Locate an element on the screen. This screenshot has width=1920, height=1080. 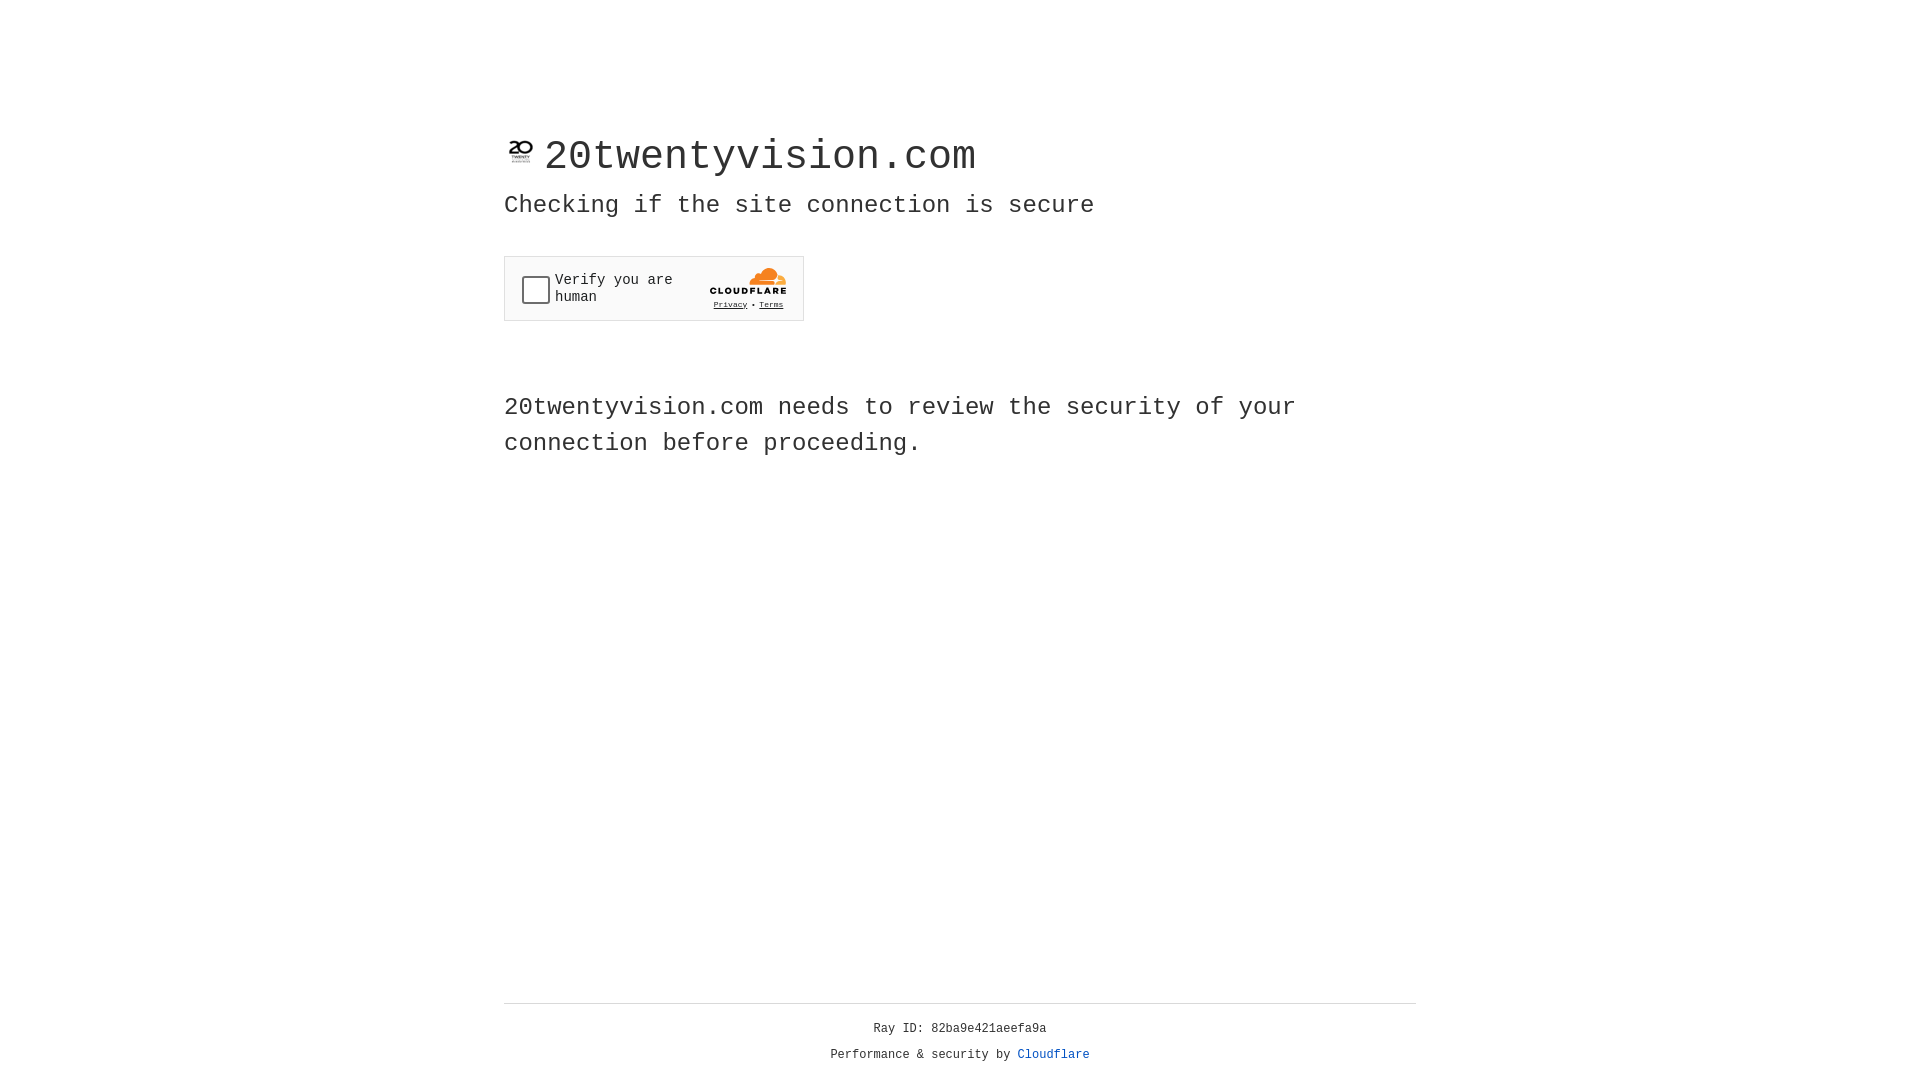
Cloudflare is located at coordinates (1054, 1055).